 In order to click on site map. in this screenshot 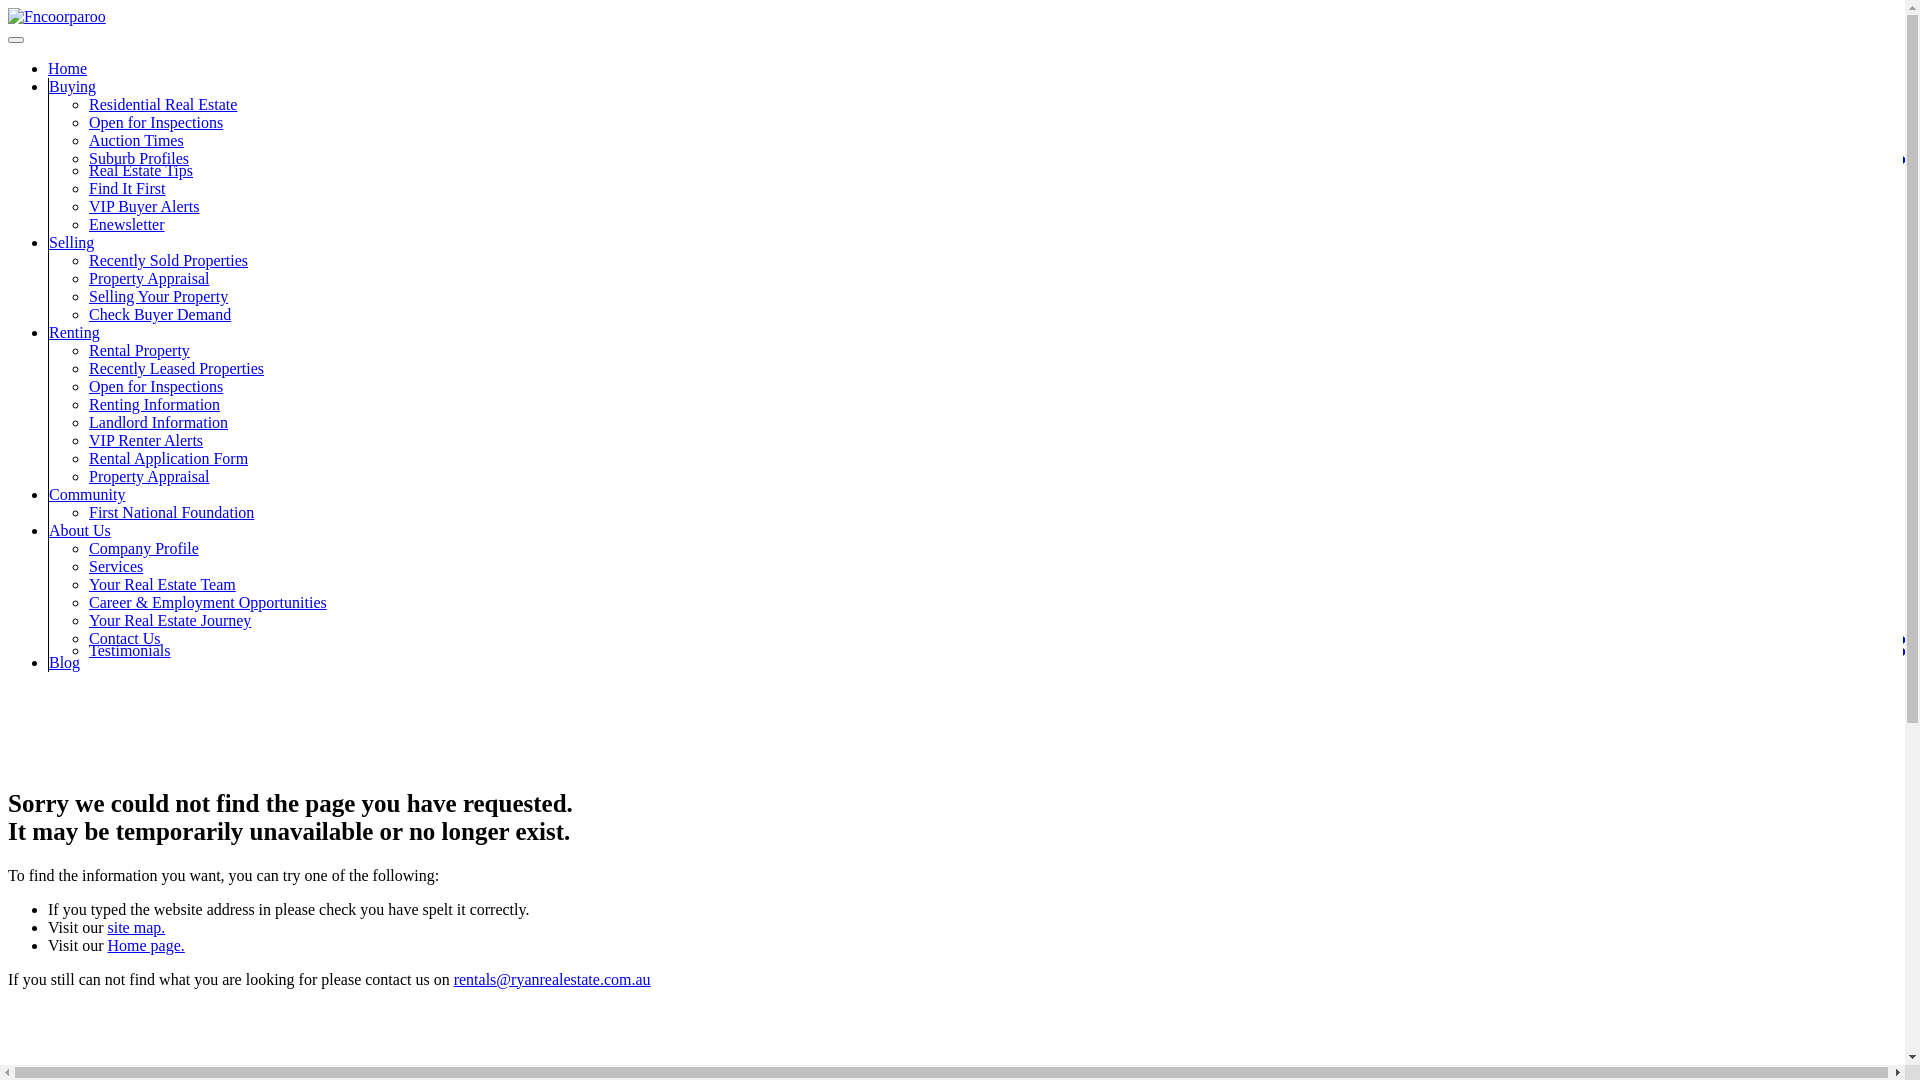, I will do `click(136, 926)`.